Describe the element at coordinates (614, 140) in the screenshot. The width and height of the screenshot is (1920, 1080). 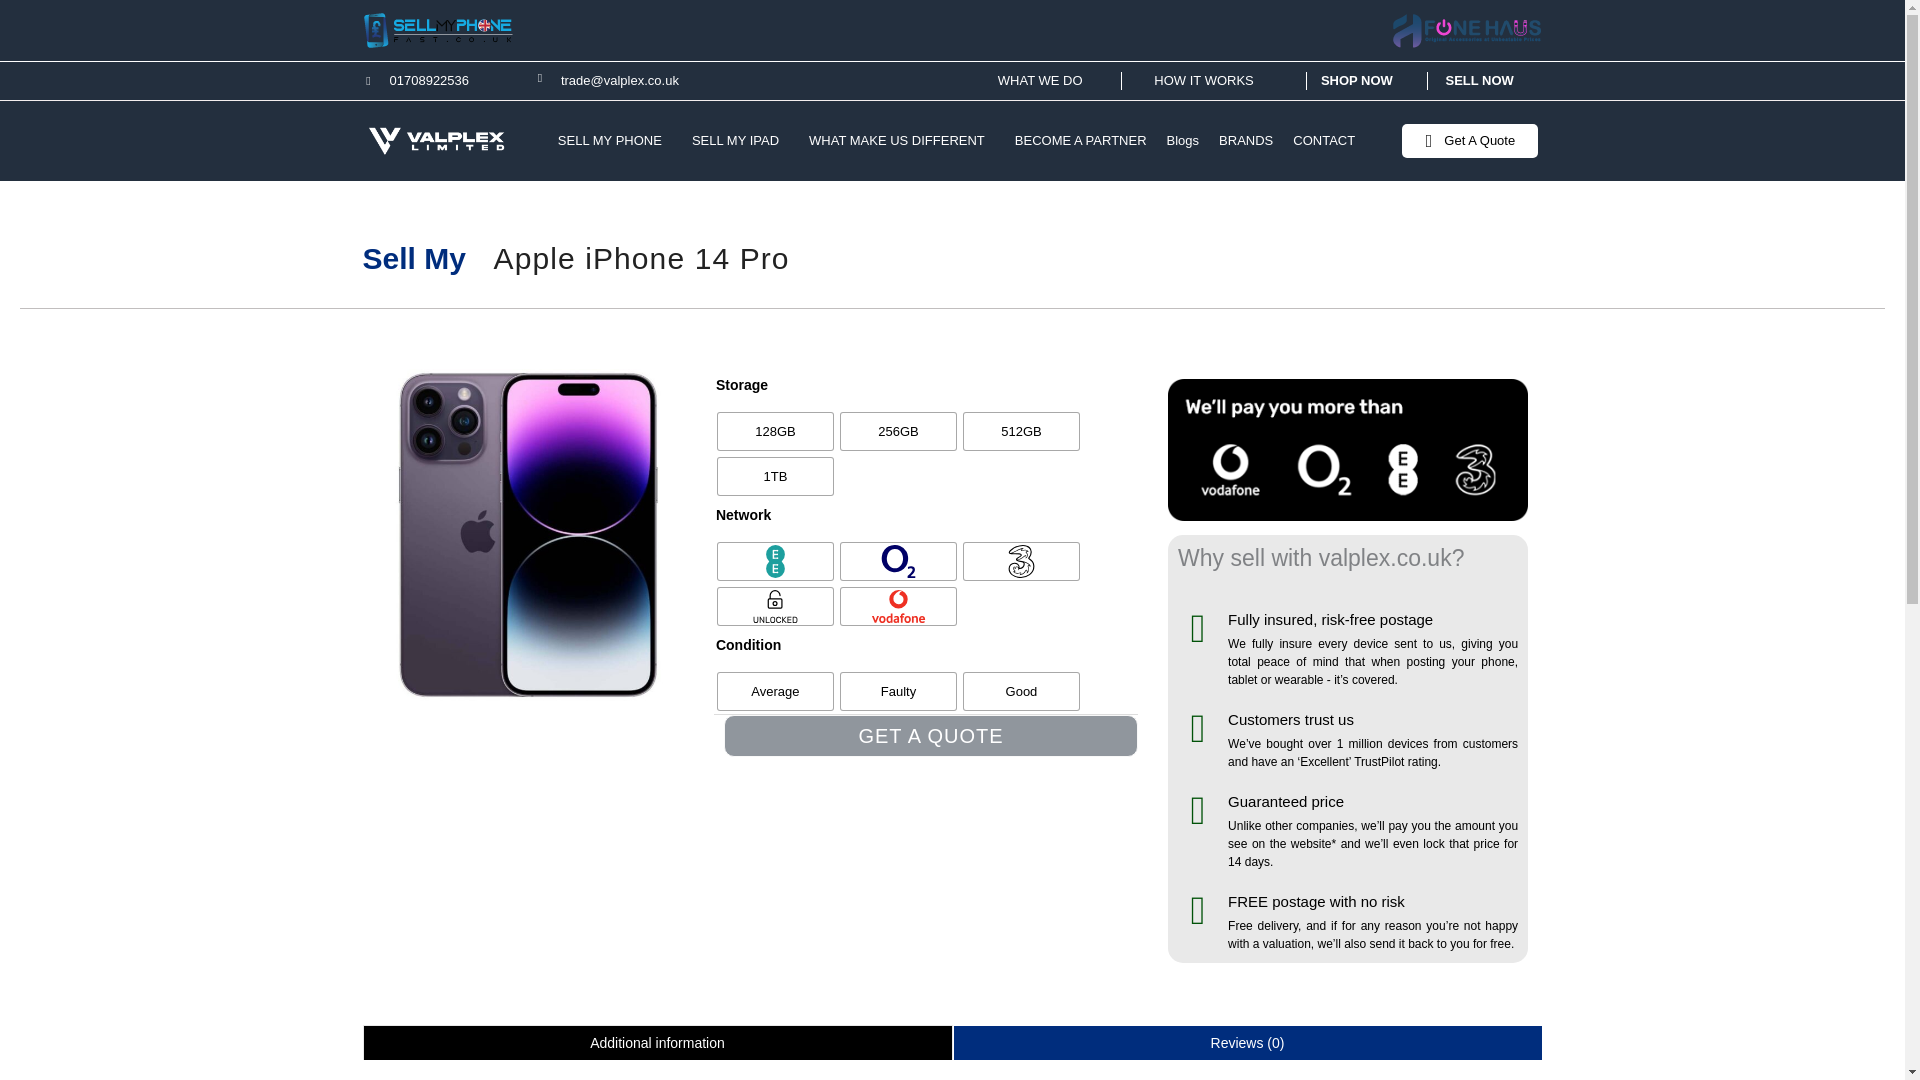
I see `SELL MY PHONE` at that location.